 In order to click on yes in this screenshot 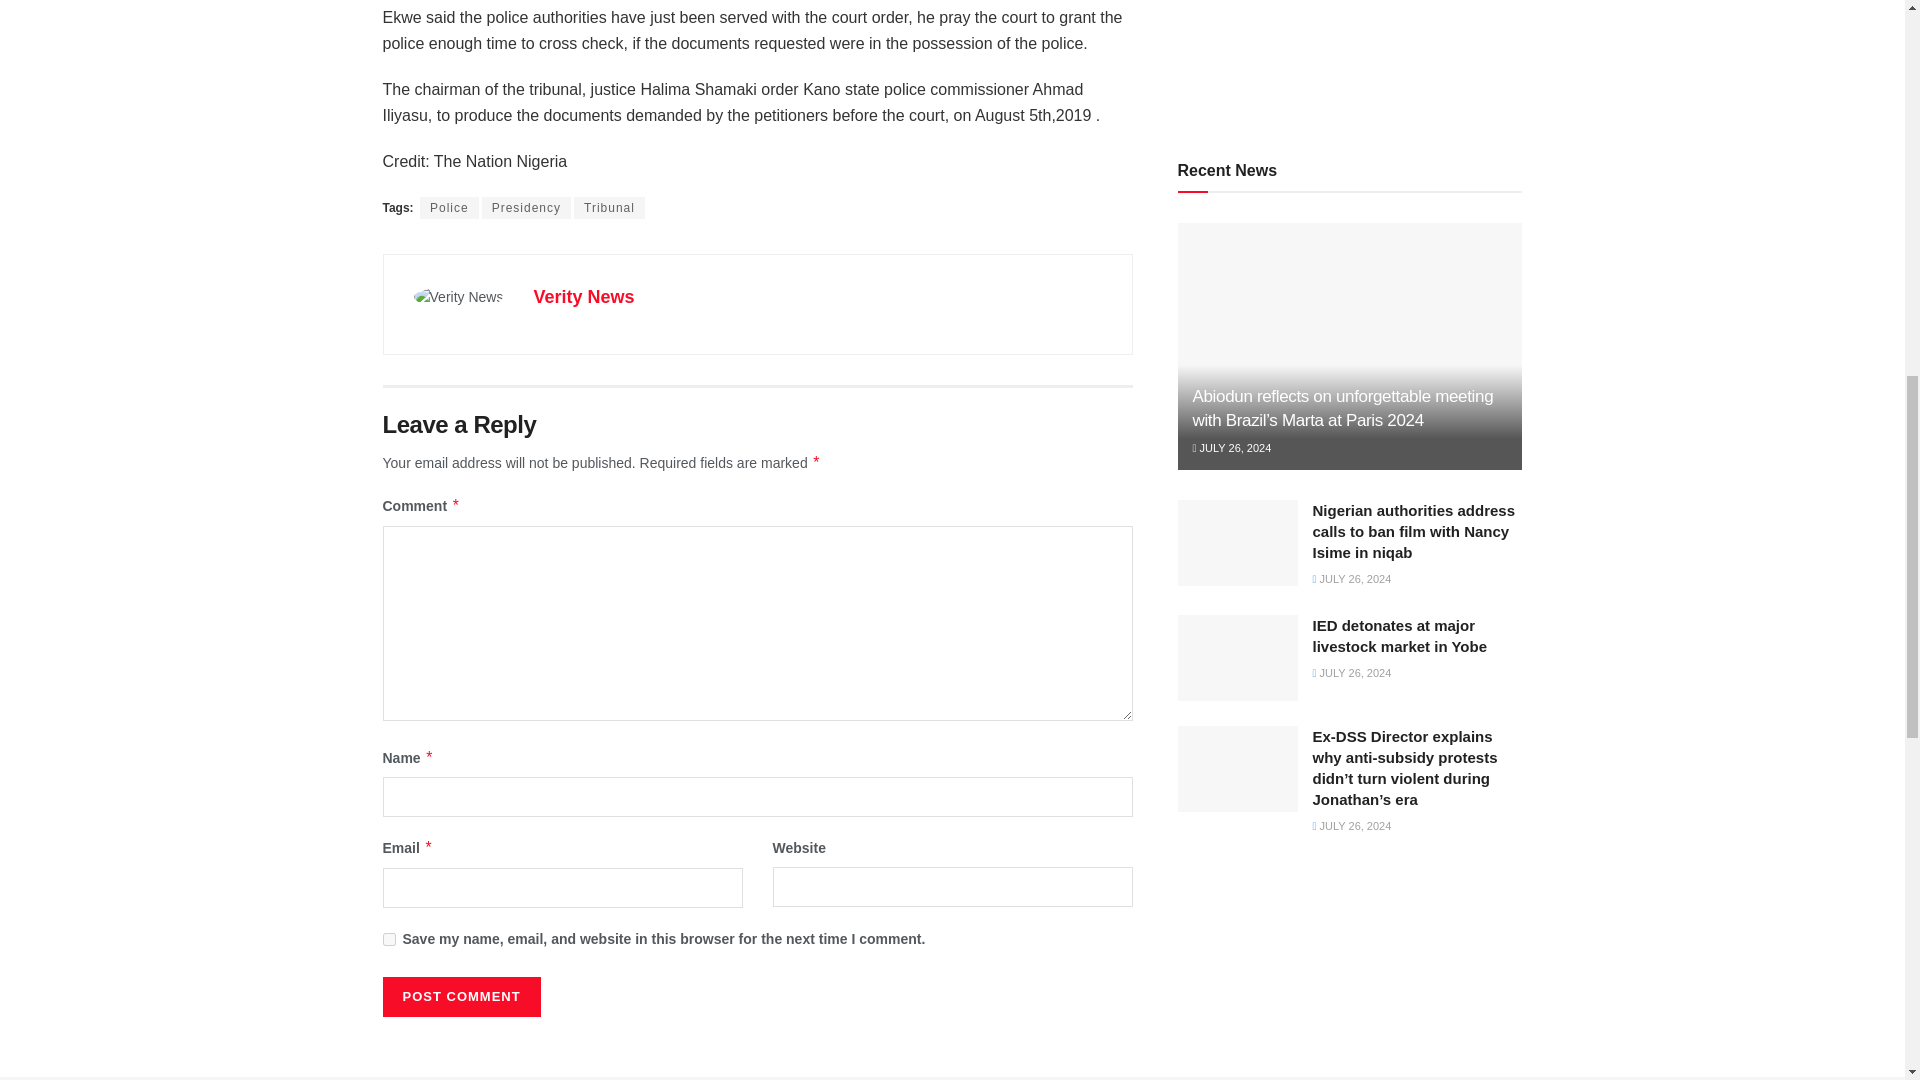, I will do `click(388, 940)`.